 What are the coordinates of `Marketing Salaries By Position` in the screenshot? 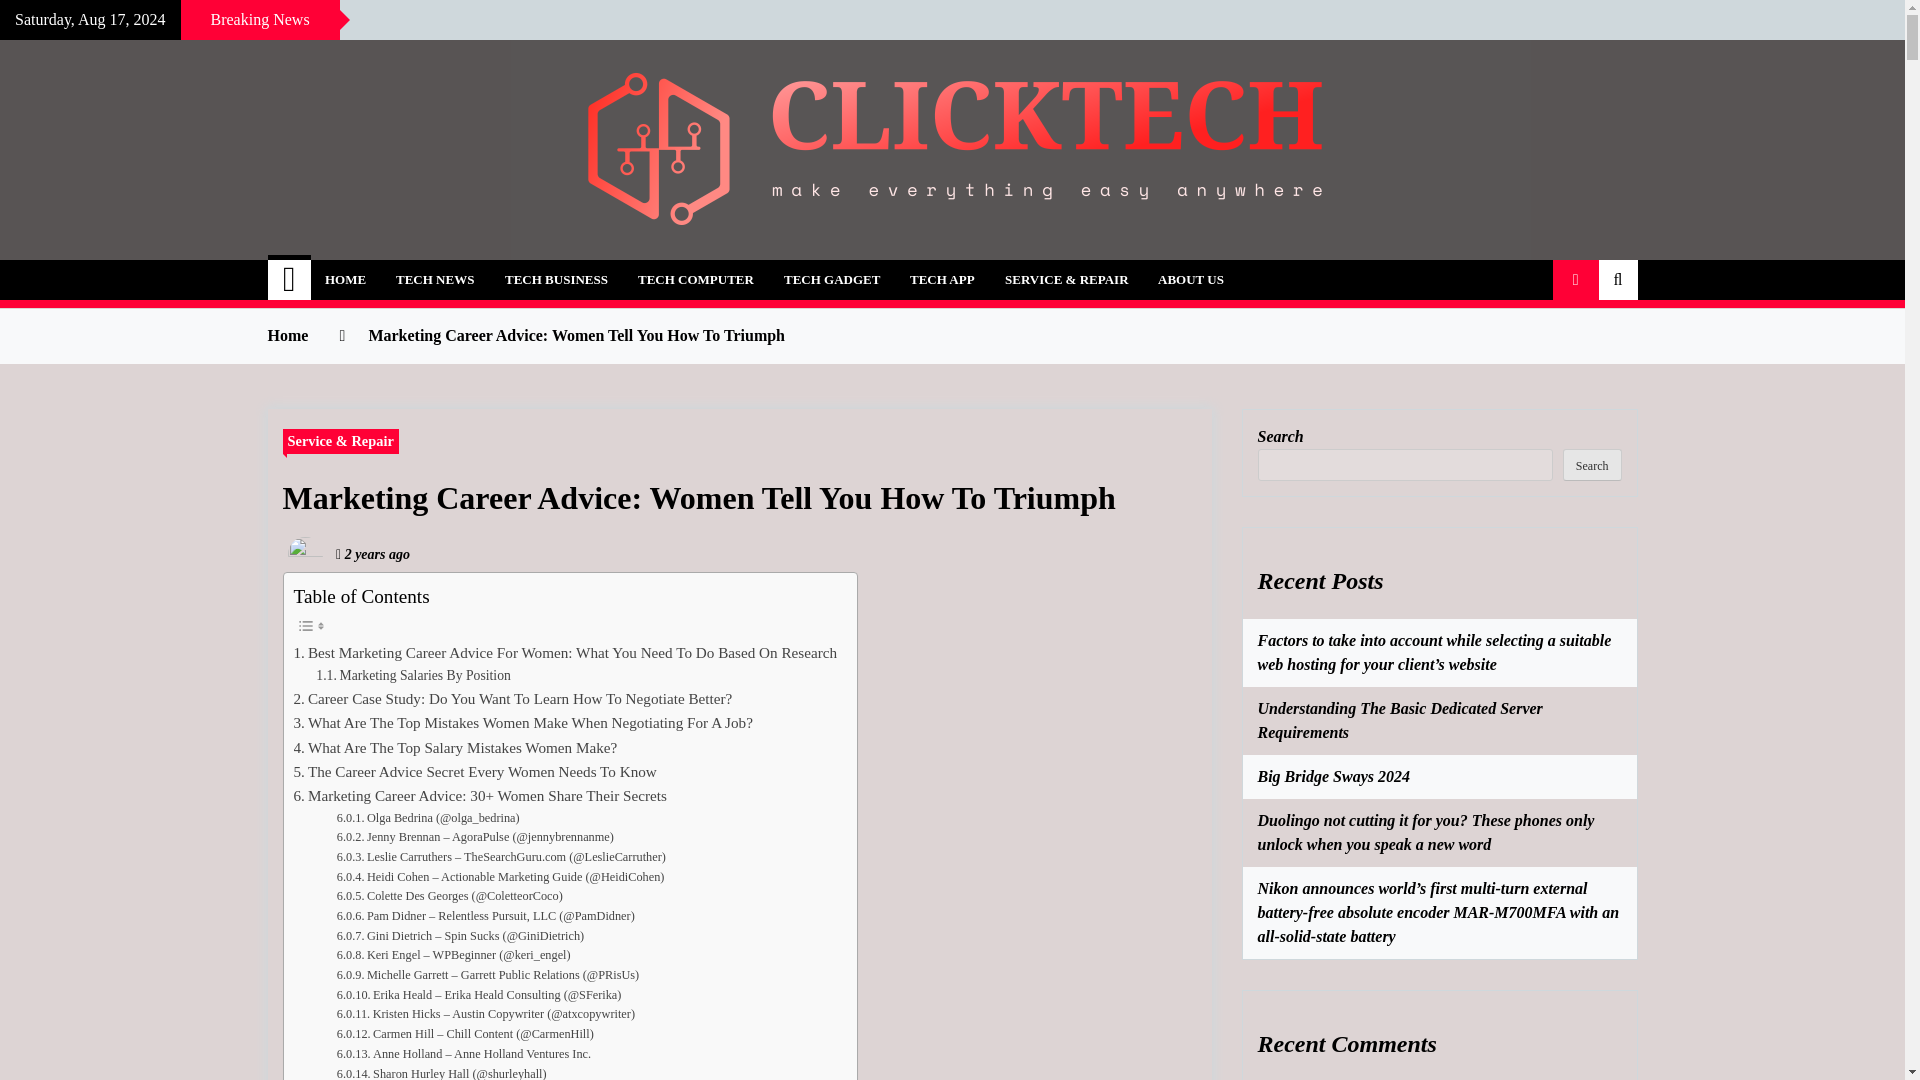 It's located at (413, 676).